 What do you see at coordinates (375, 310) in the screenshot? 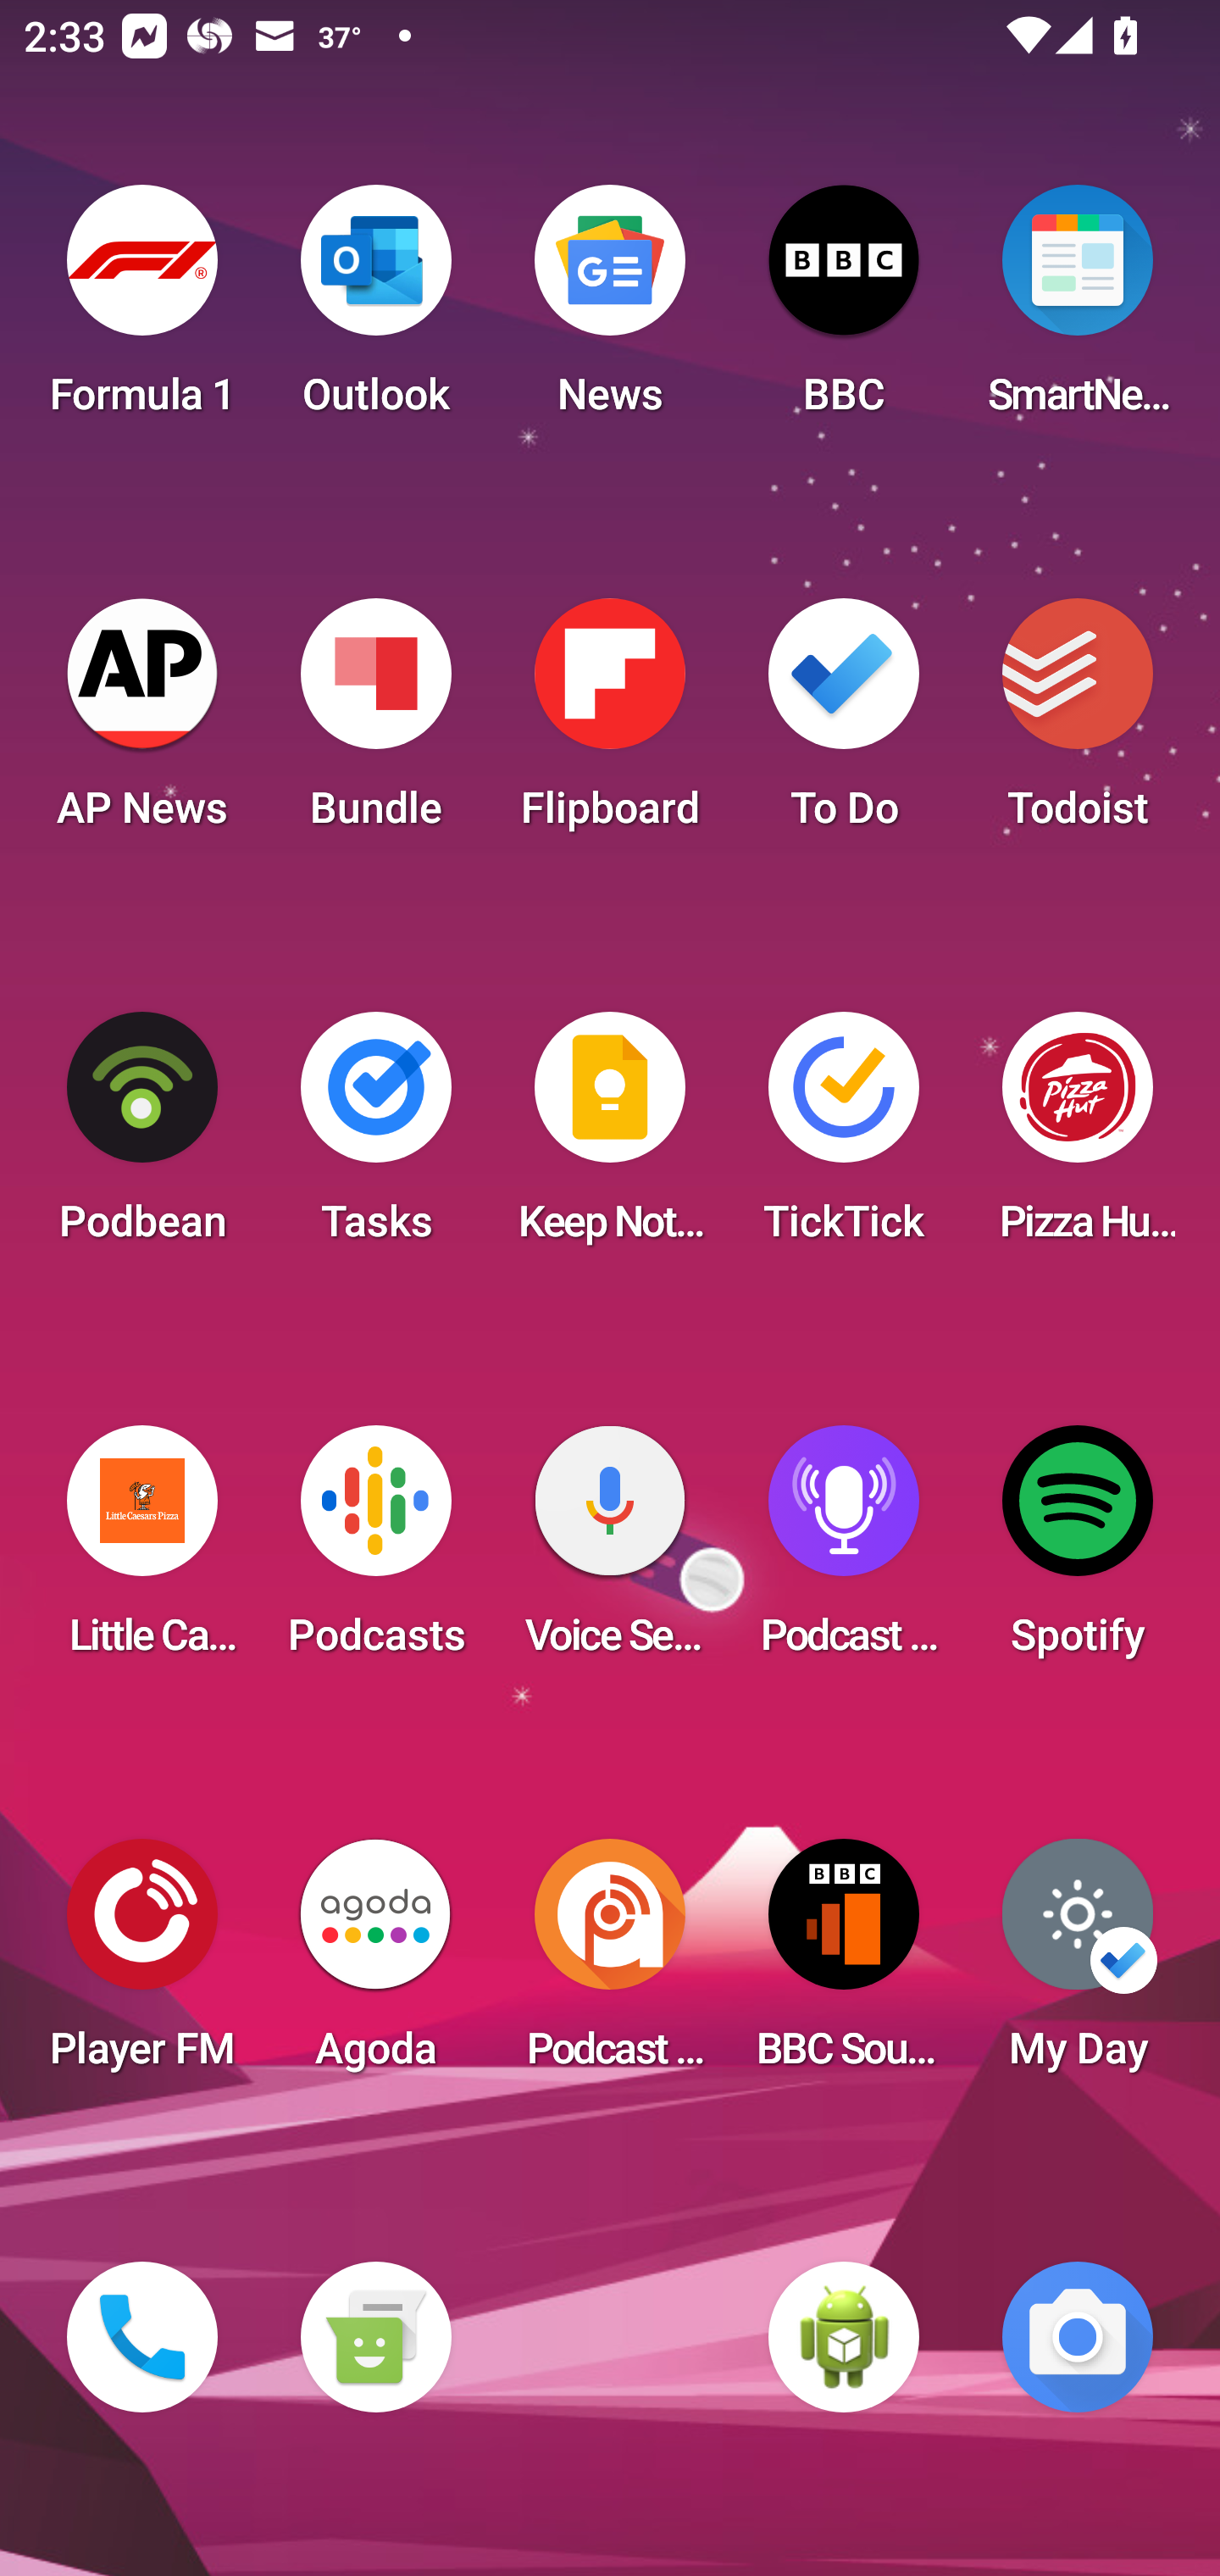
I see `Outlook` at bounding box center [375, 310].